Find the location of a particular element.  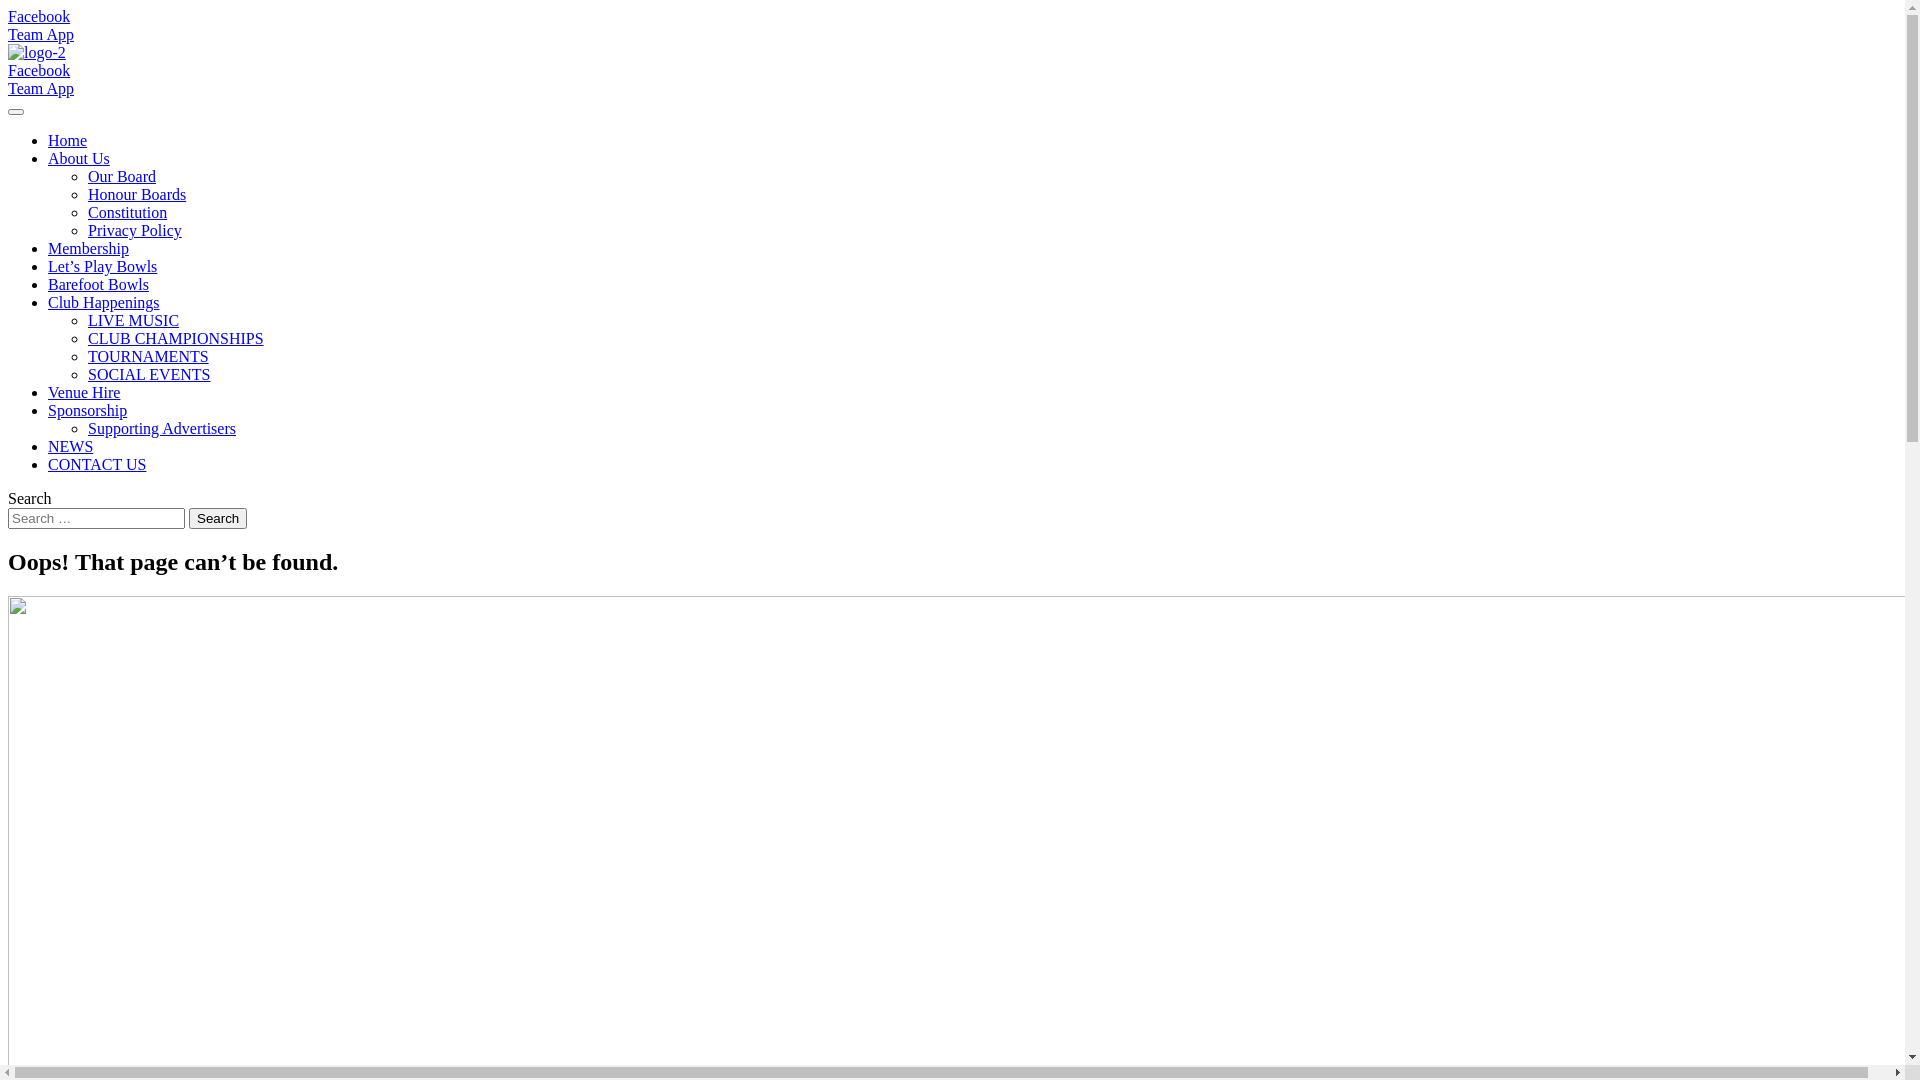

CLUB CHAMPIONSHIPS is located at coordinates (992, 339).